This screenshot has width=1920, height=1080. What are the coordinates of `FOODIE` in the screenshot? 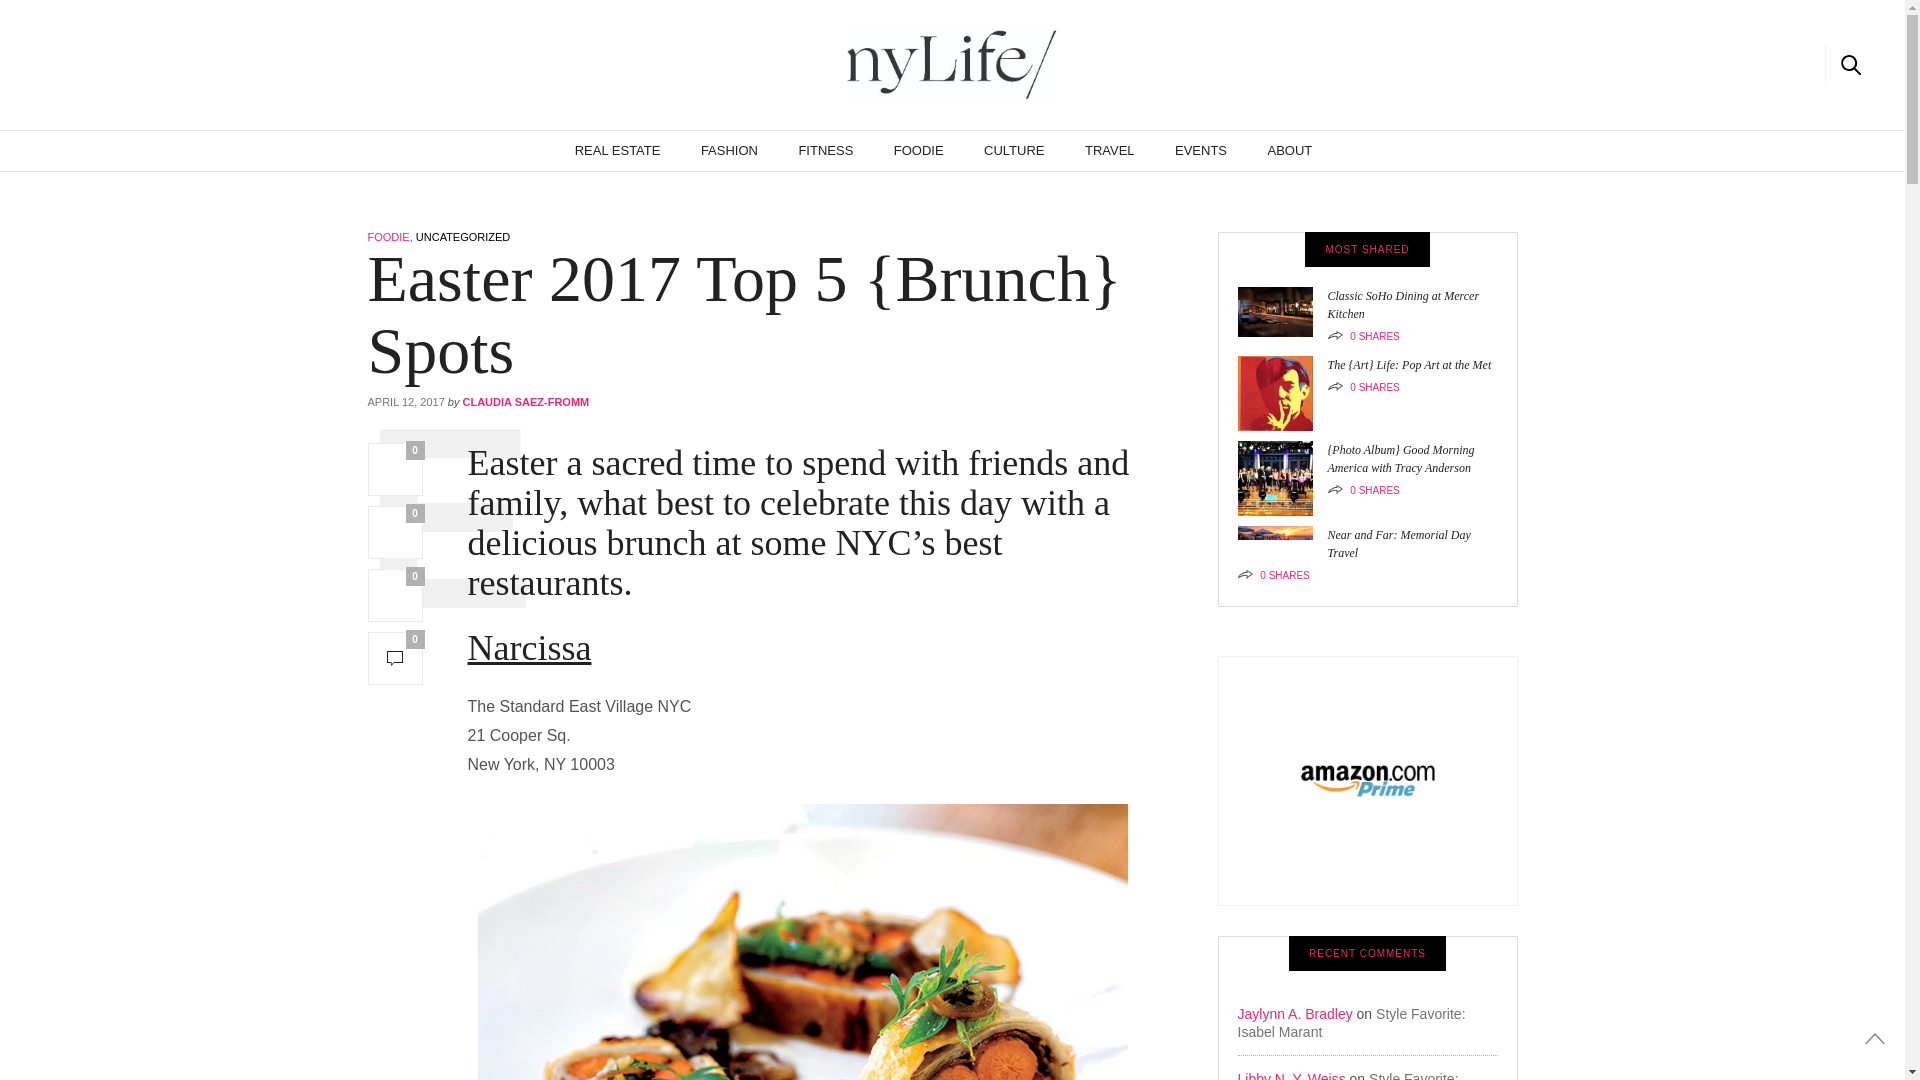 It's located at (389, 237).